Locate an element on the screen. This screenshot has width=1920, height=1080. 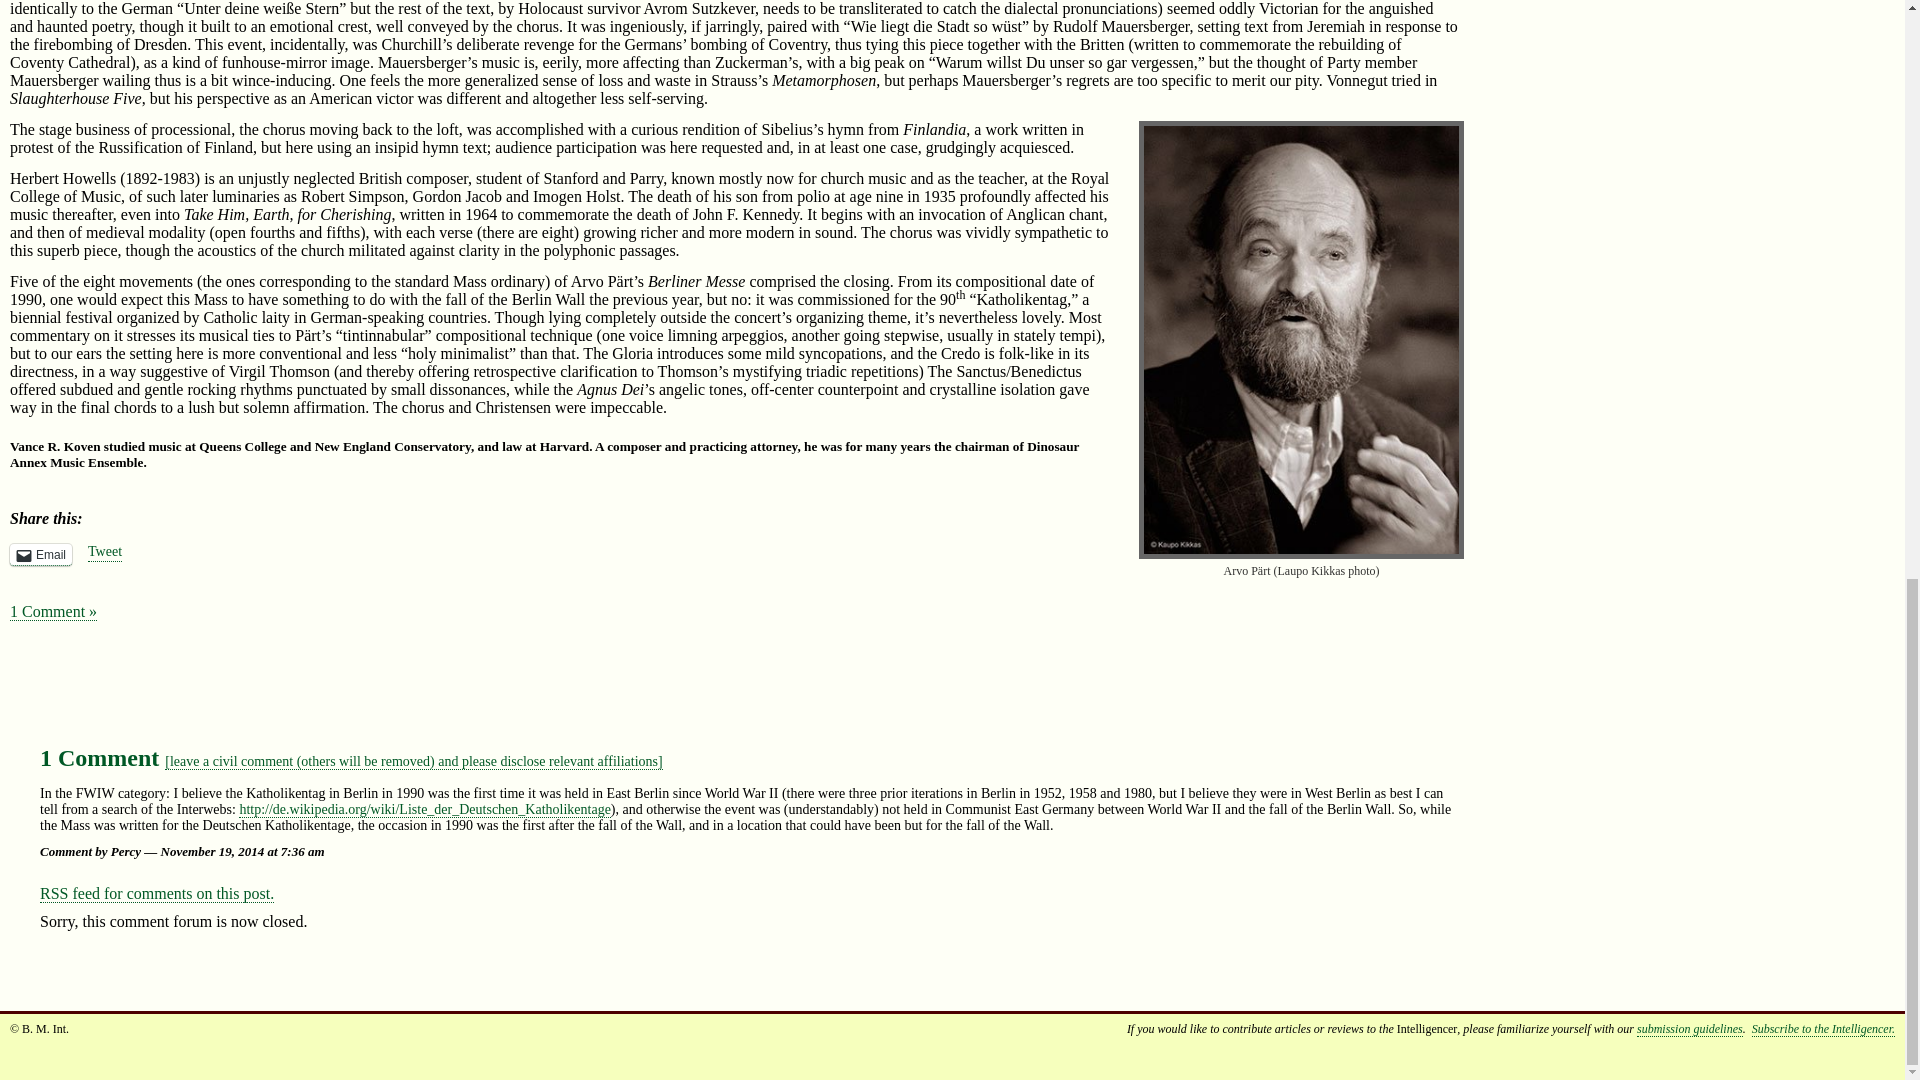
Email is located at coordinates (40, 554).